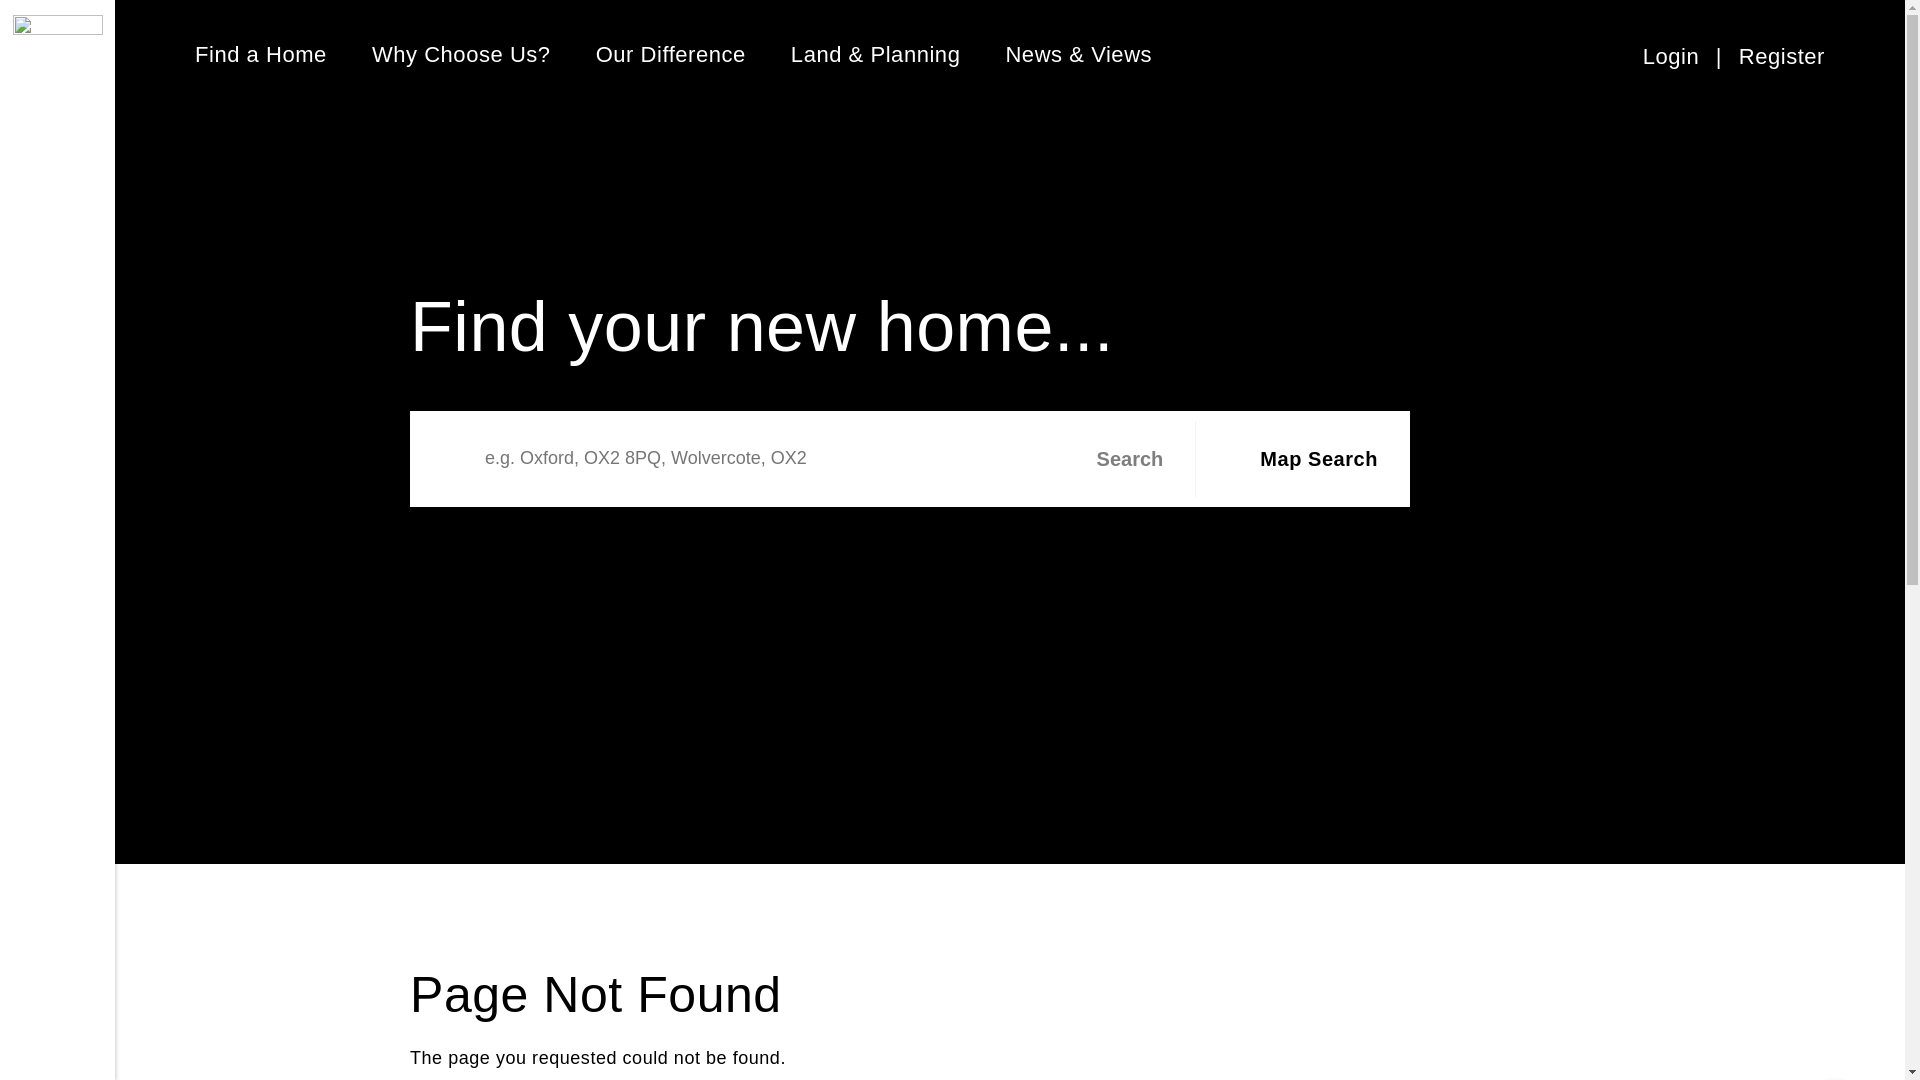 The height and width of the screenshot is (1080, 1920). What do you see at coordinates (670, 54) in the screenshot?
I see `Our Difference` at bounding box center [670, 54].